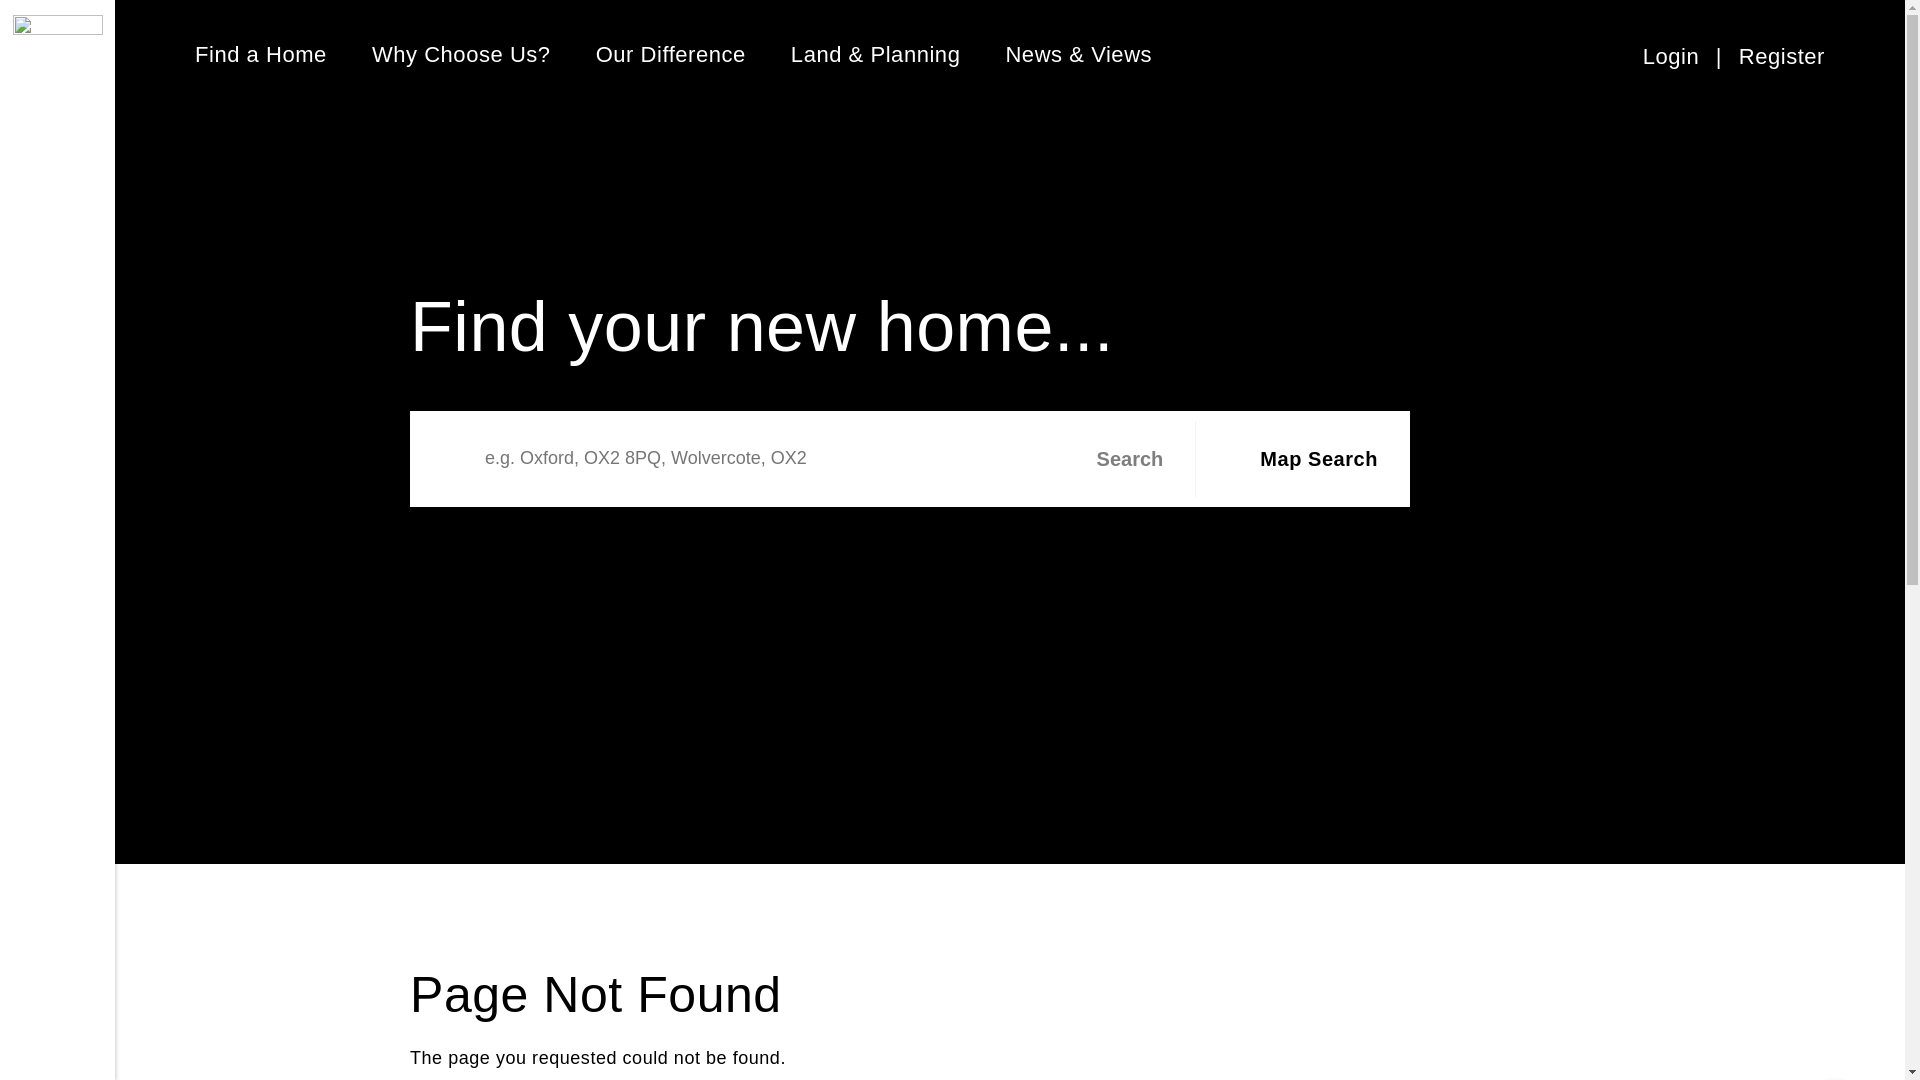 The height and width of the screenshot is (1080, 1920). What do you see at coordinates (670, 54) in the screenshot?
I see `Our Difference` at bounding box center [670, 54].